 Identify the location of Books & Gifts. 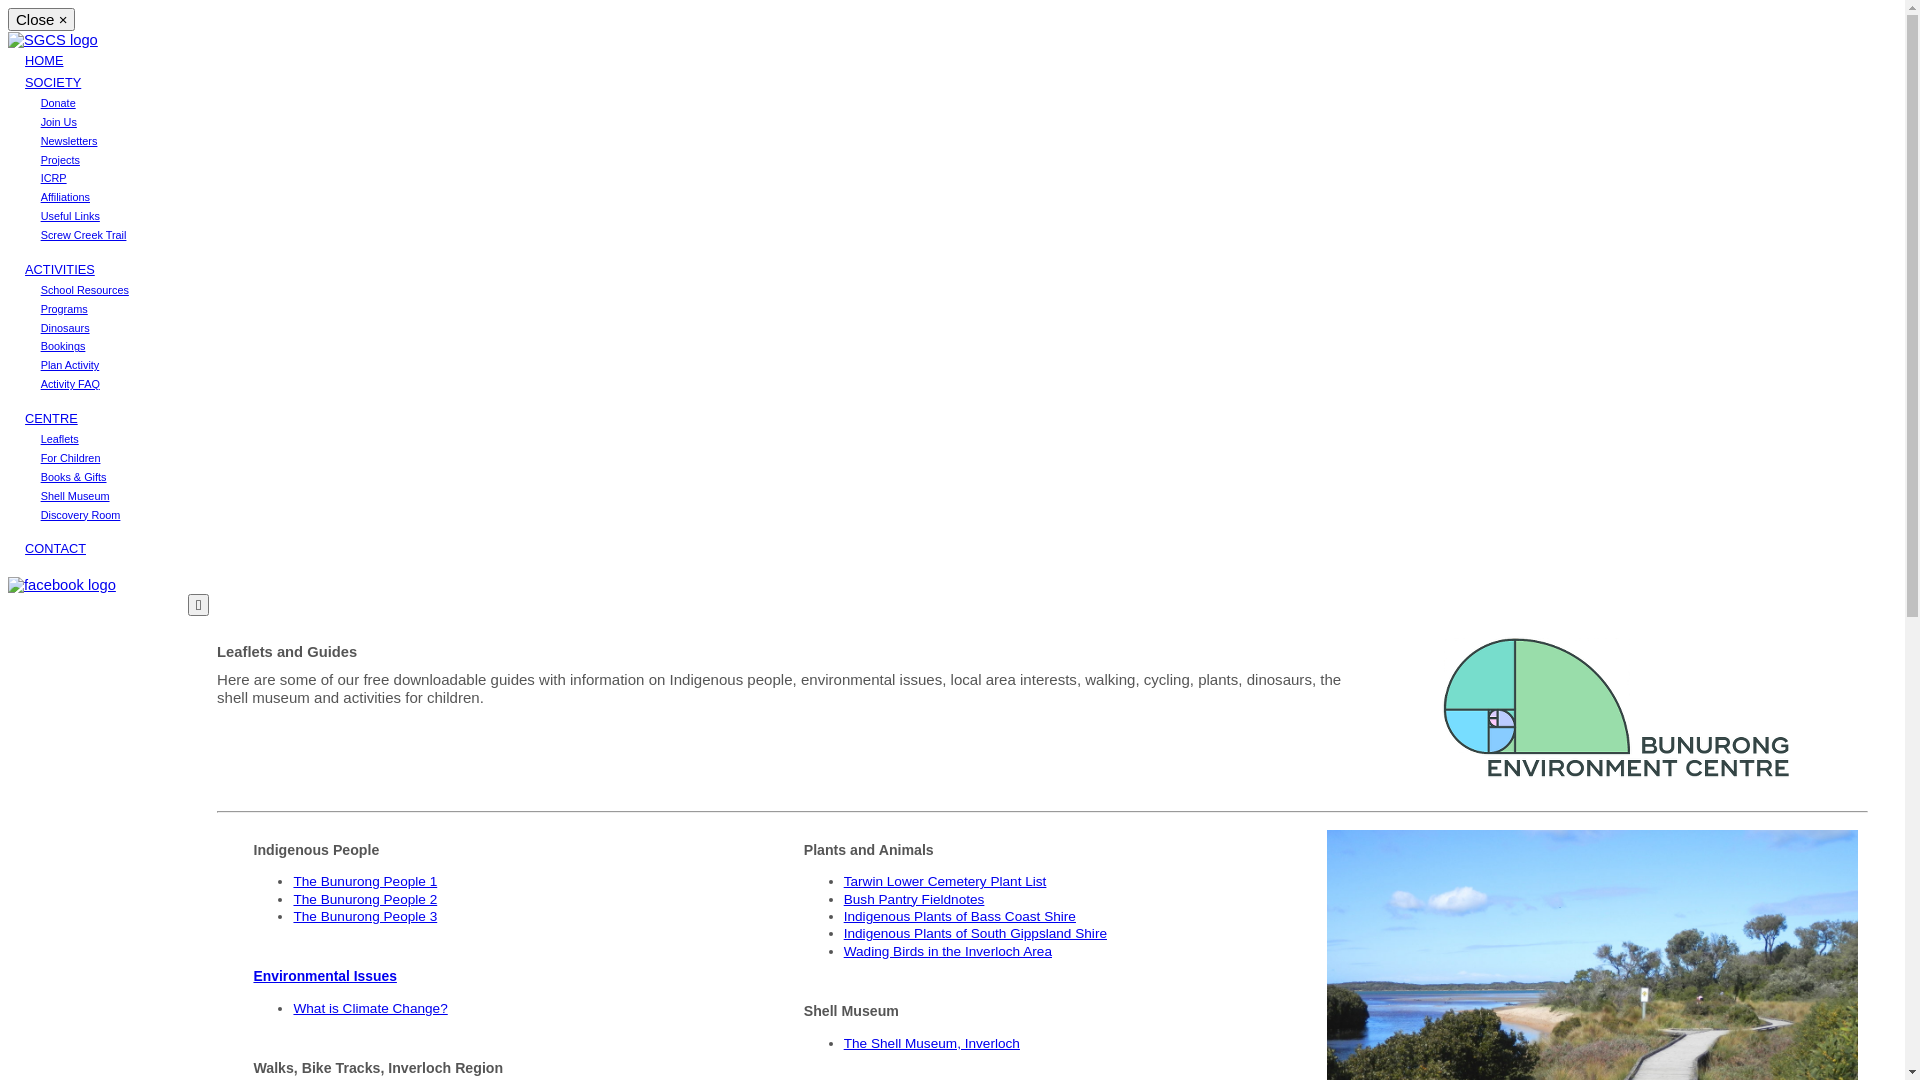
(74, 477).